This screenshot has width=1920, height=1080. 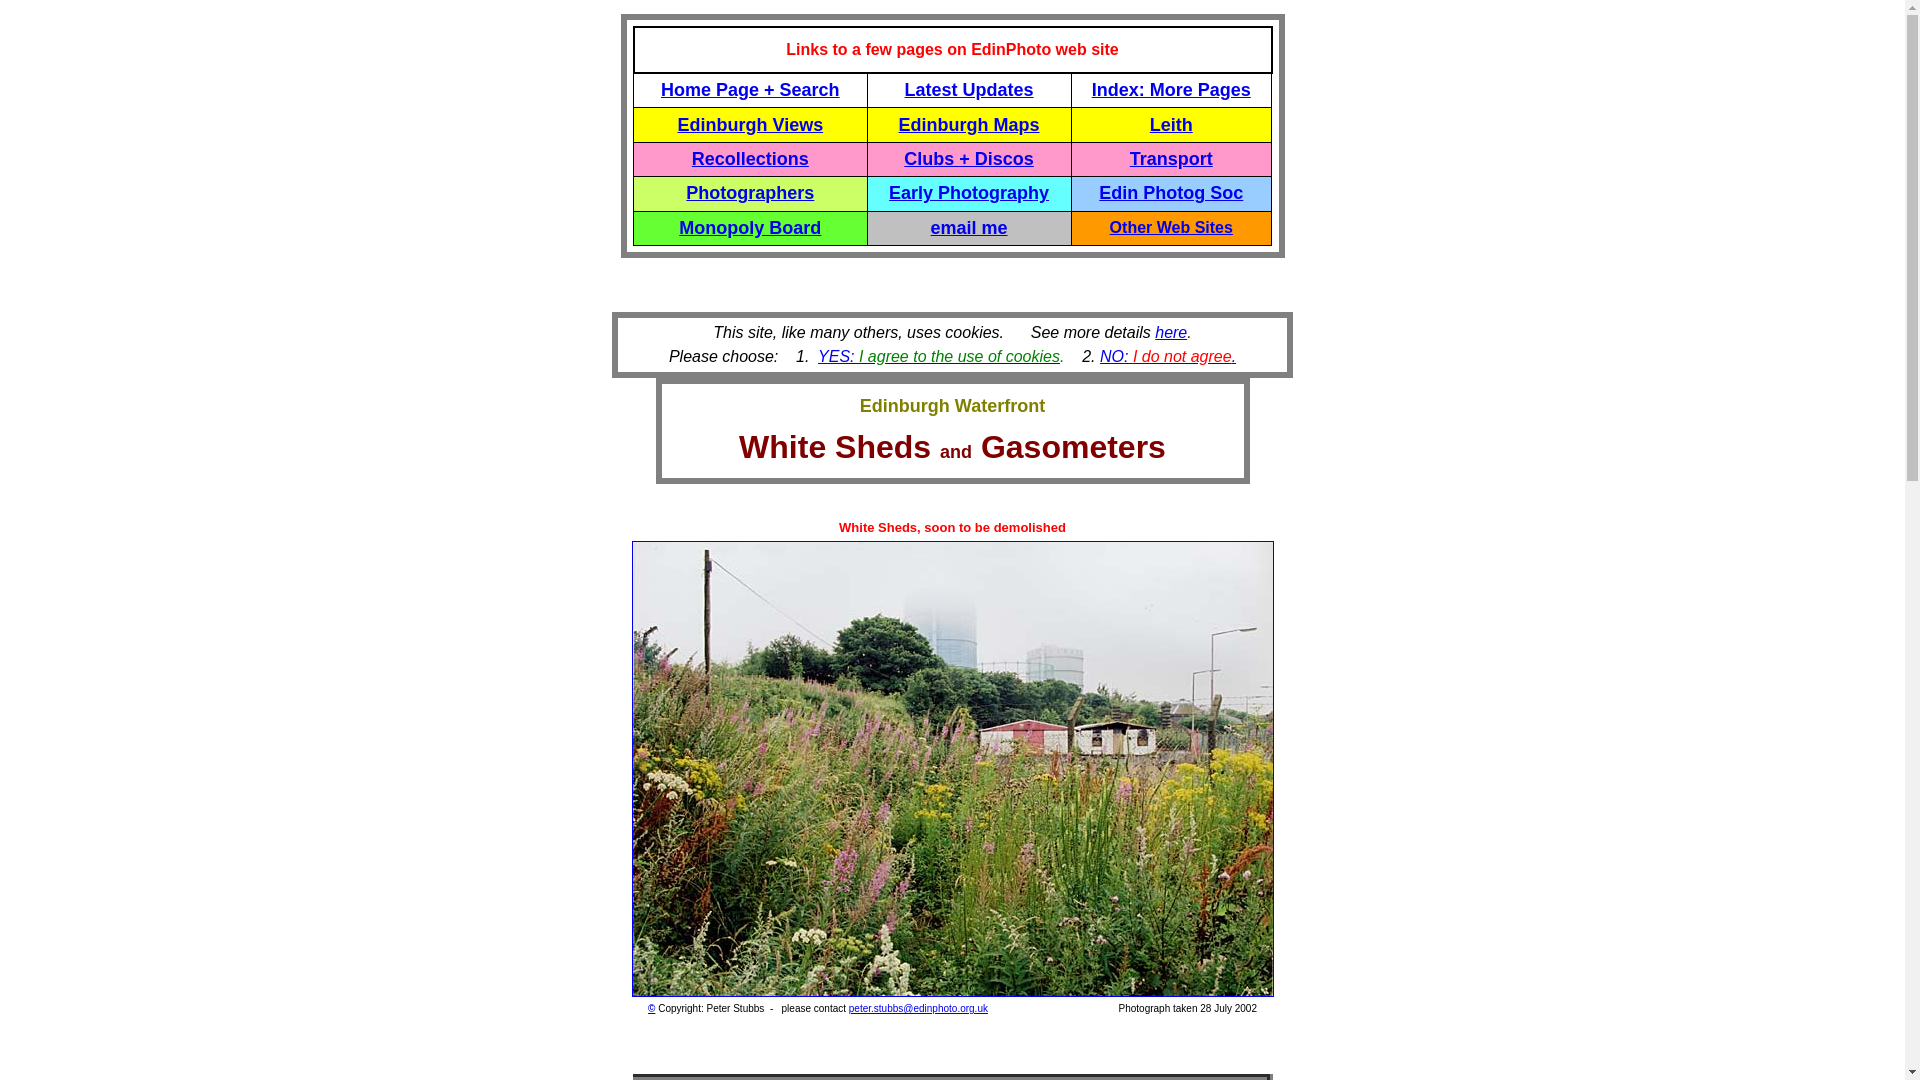 I want to click on Recollections, so click(x=750, y=158).